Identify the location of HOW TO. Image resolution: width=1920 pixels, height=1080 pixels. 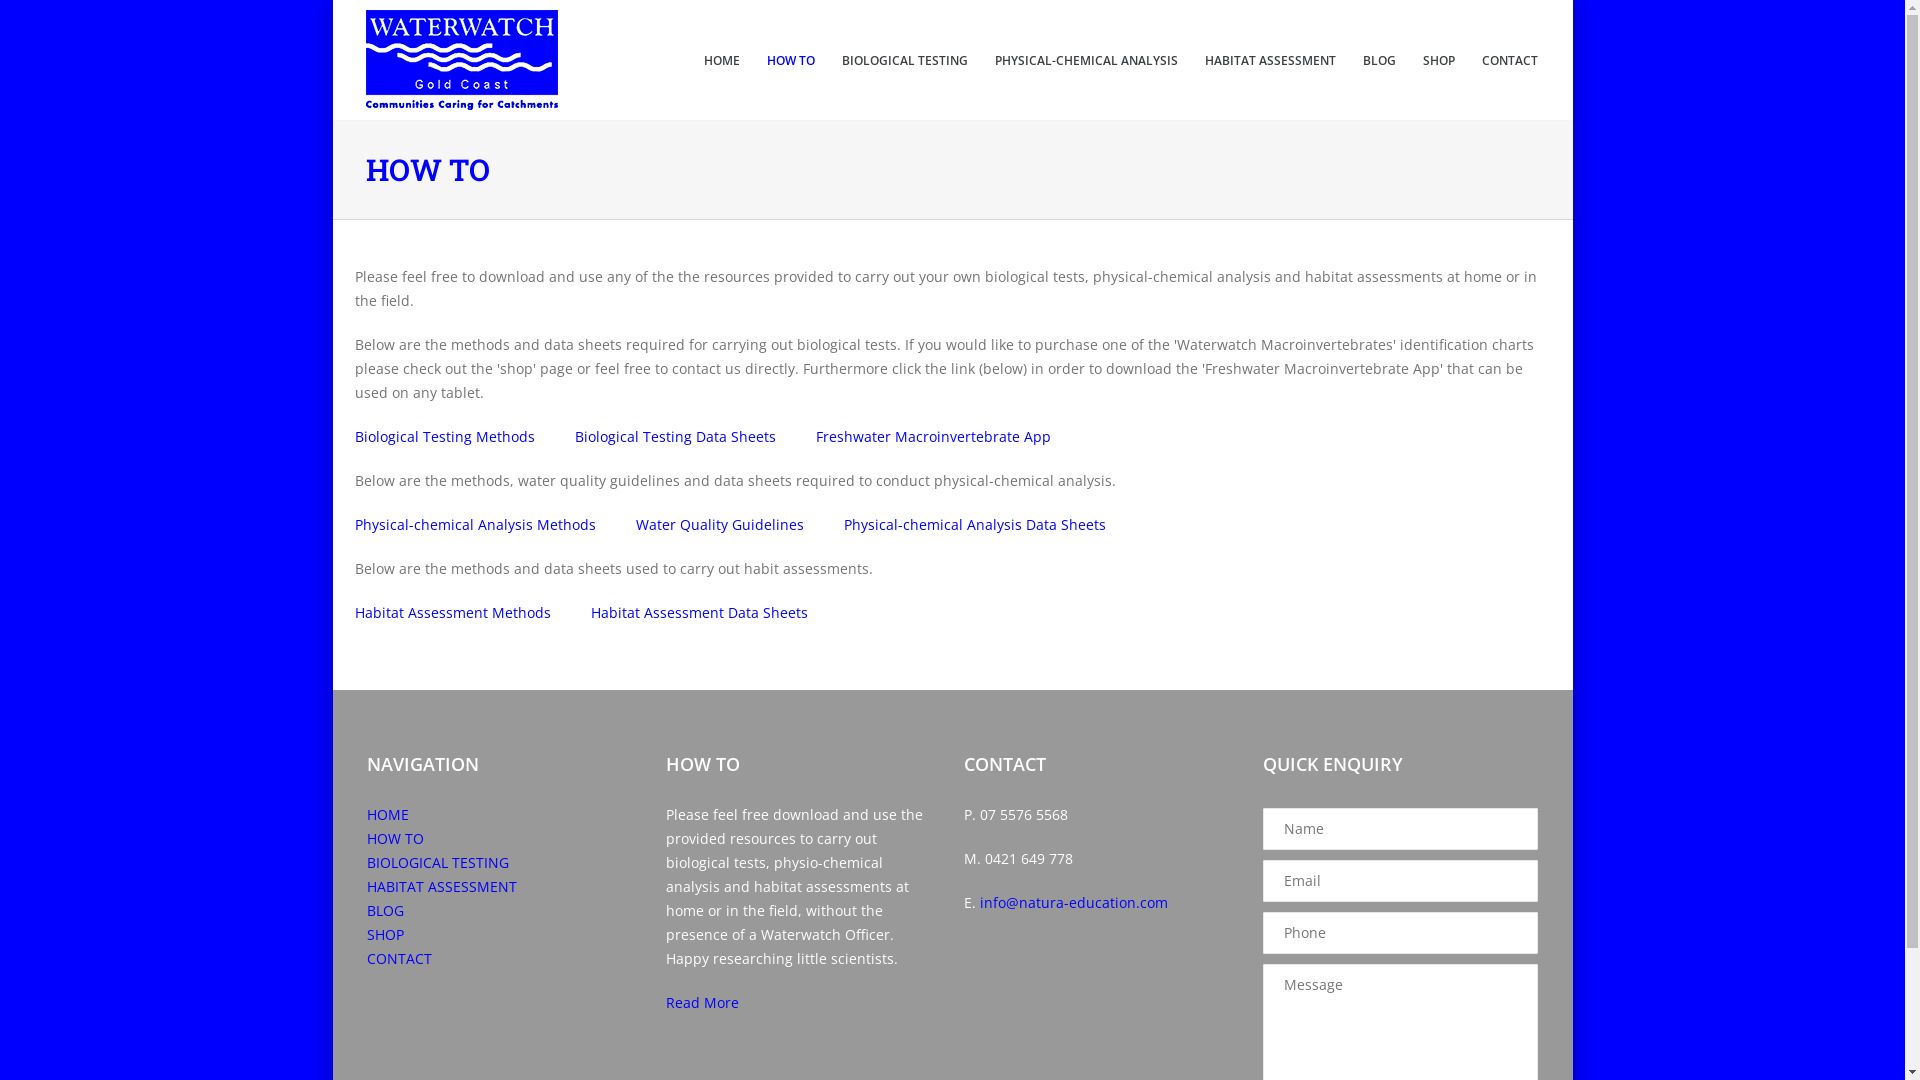
(791, 61).